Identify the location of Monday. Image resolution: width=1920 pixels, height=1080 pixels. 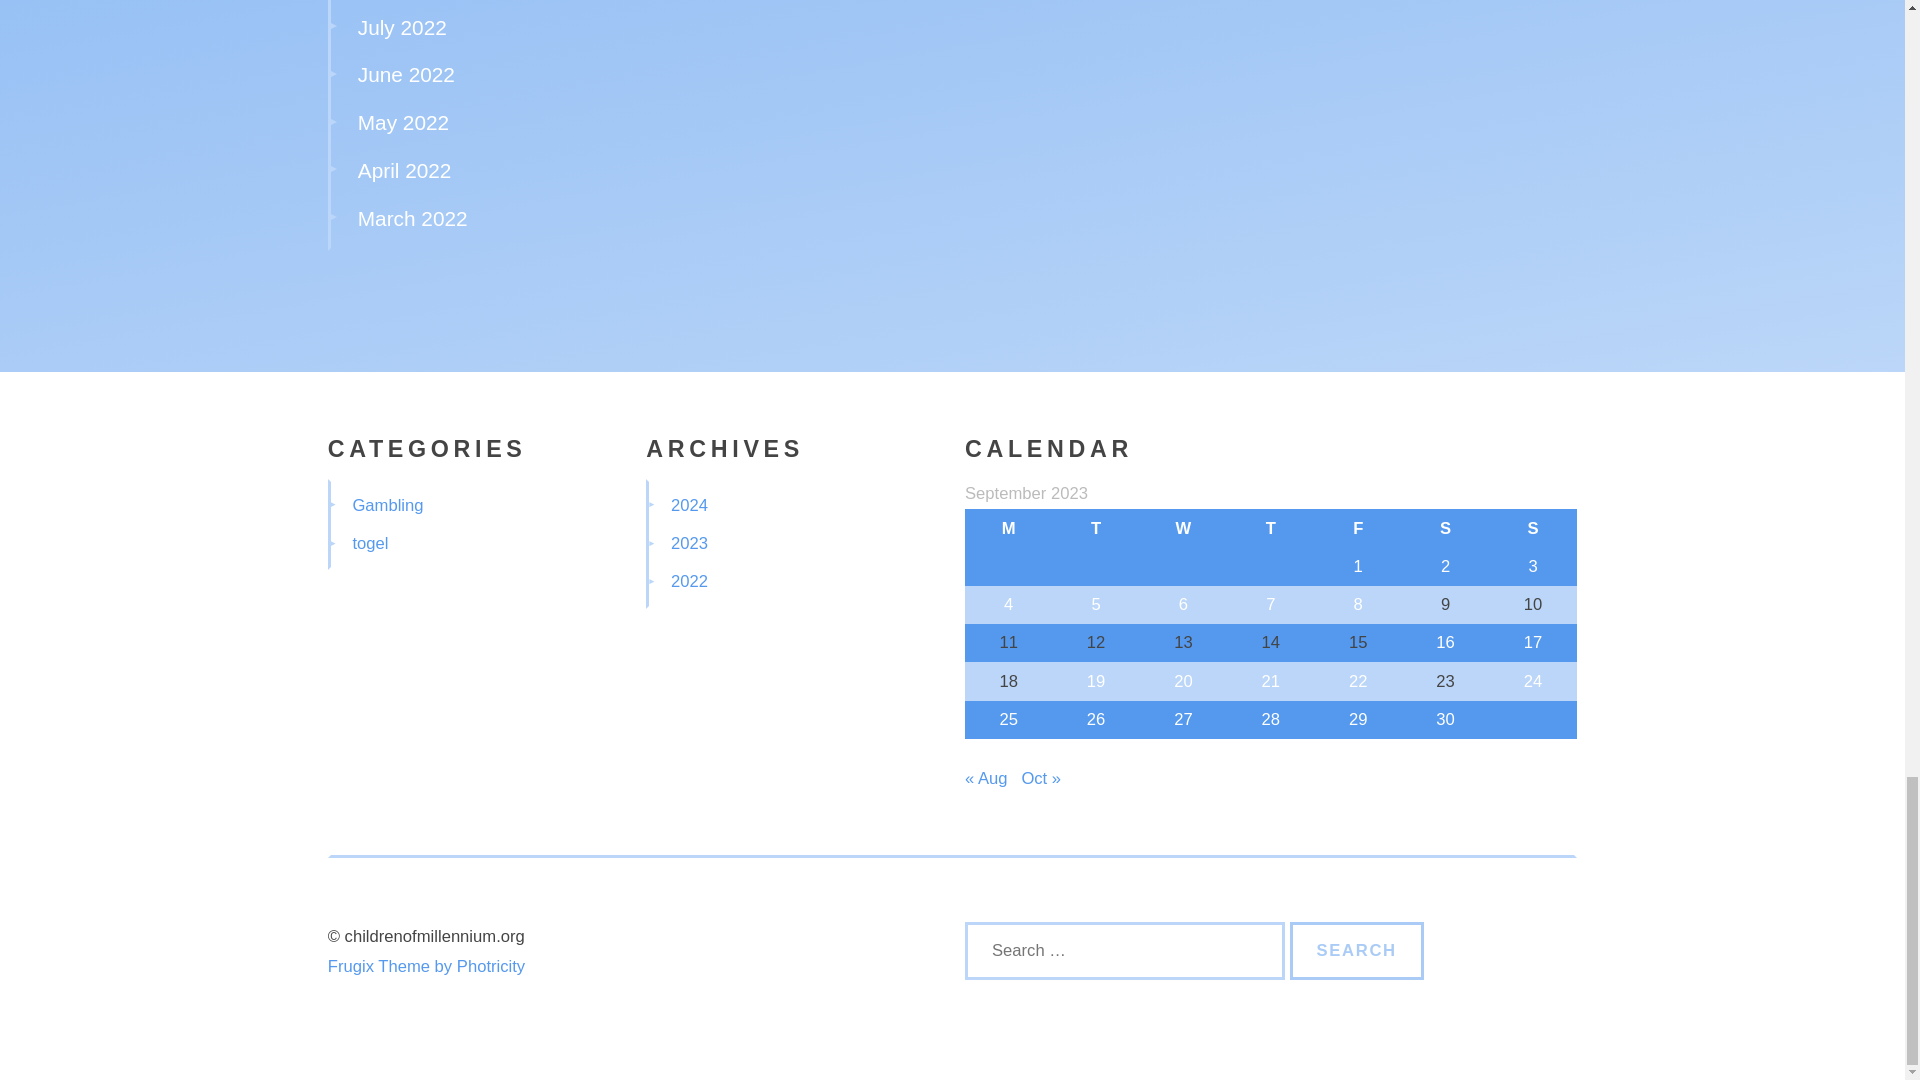
(1008, 527).